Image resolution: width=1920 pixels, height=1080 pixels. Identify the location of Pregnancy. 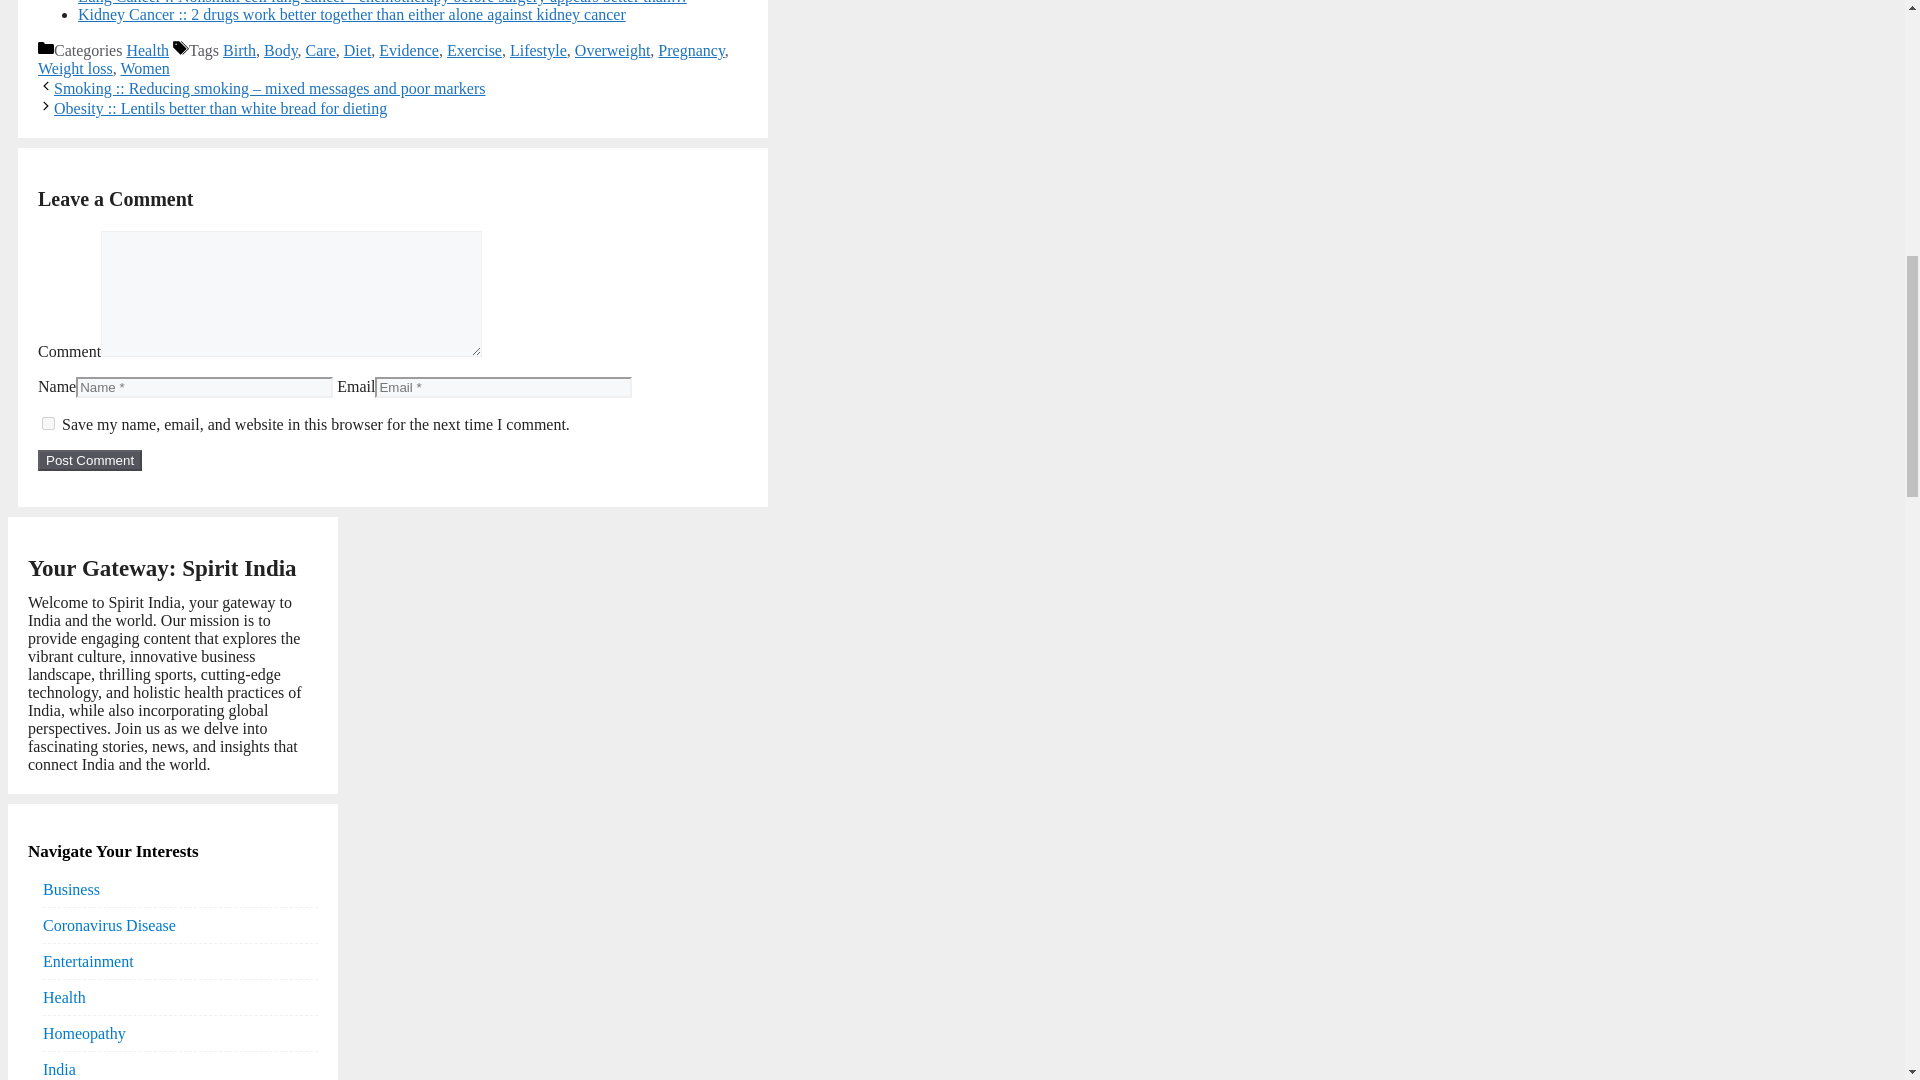
(692, 50).